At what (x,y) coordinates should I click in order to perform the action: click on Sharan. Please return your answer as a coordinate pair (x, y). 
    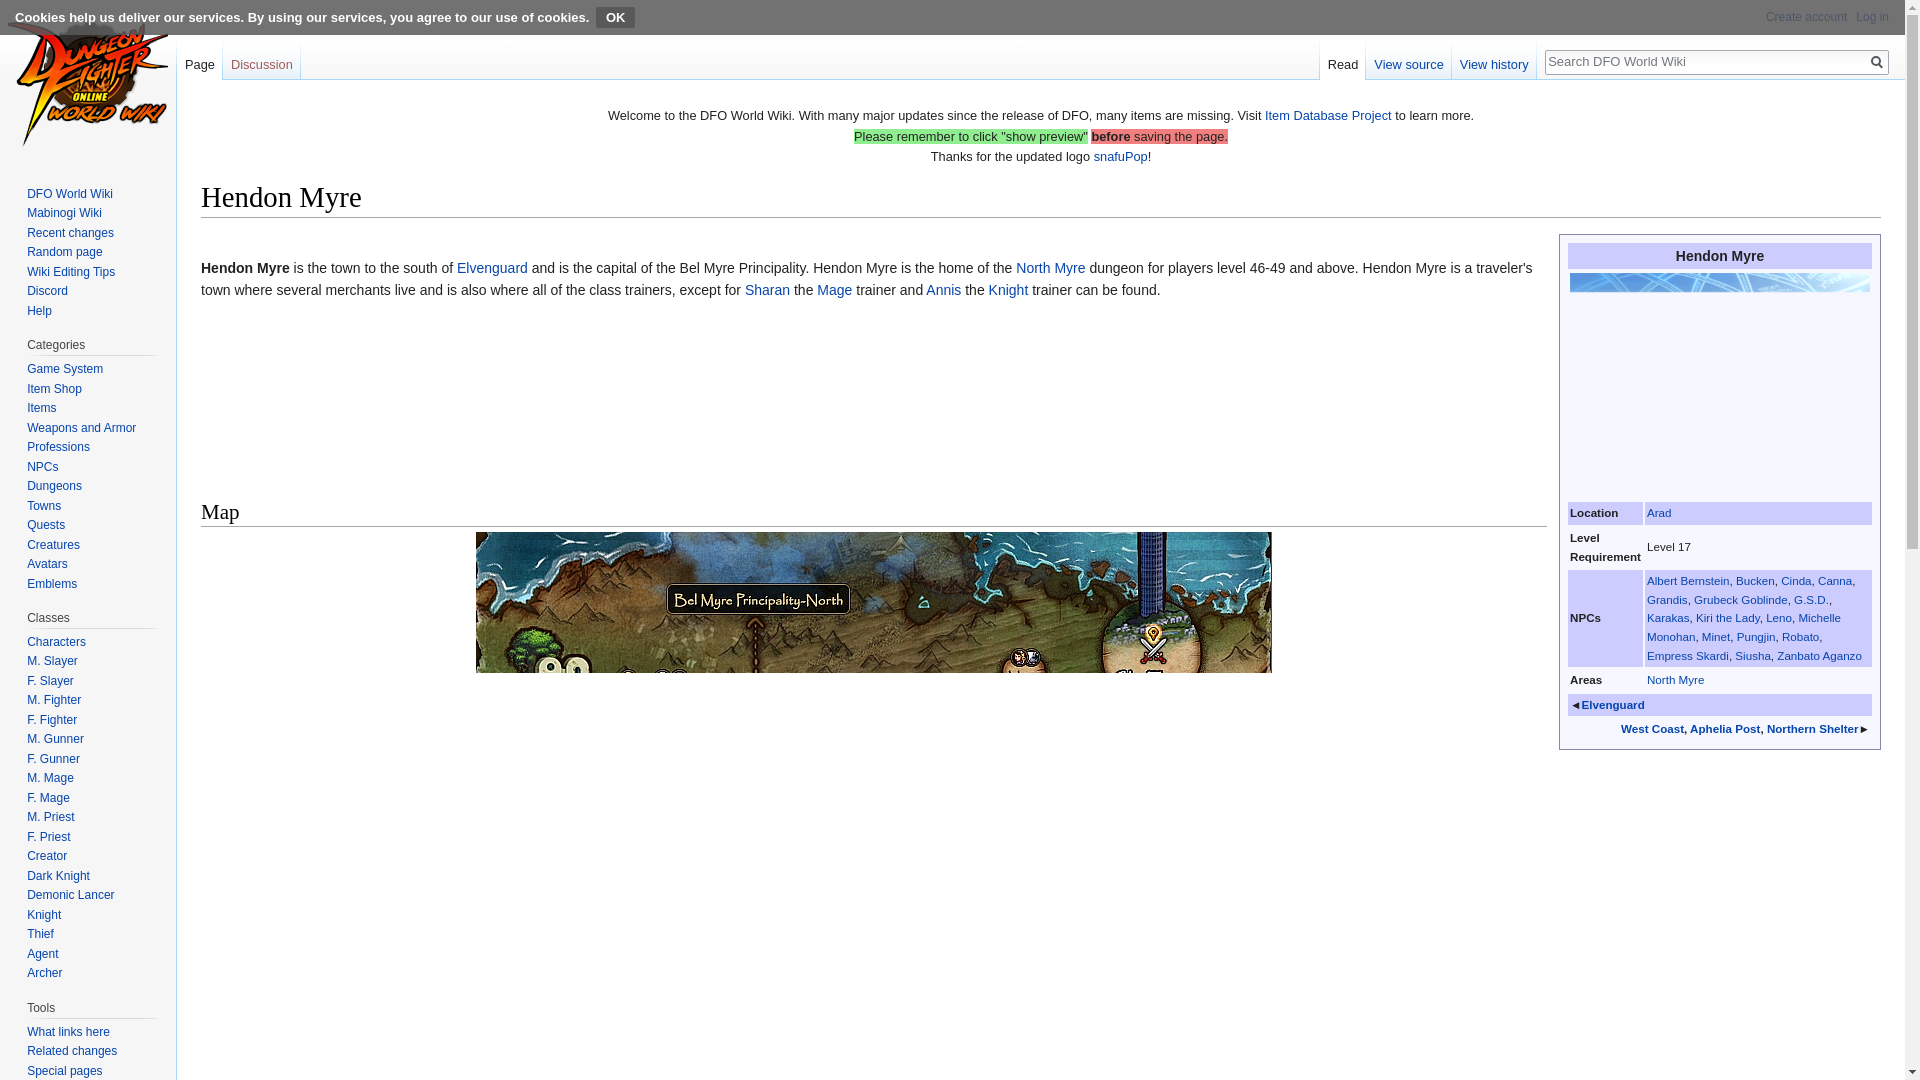
    Looking at the image, I should click on (766, 290).